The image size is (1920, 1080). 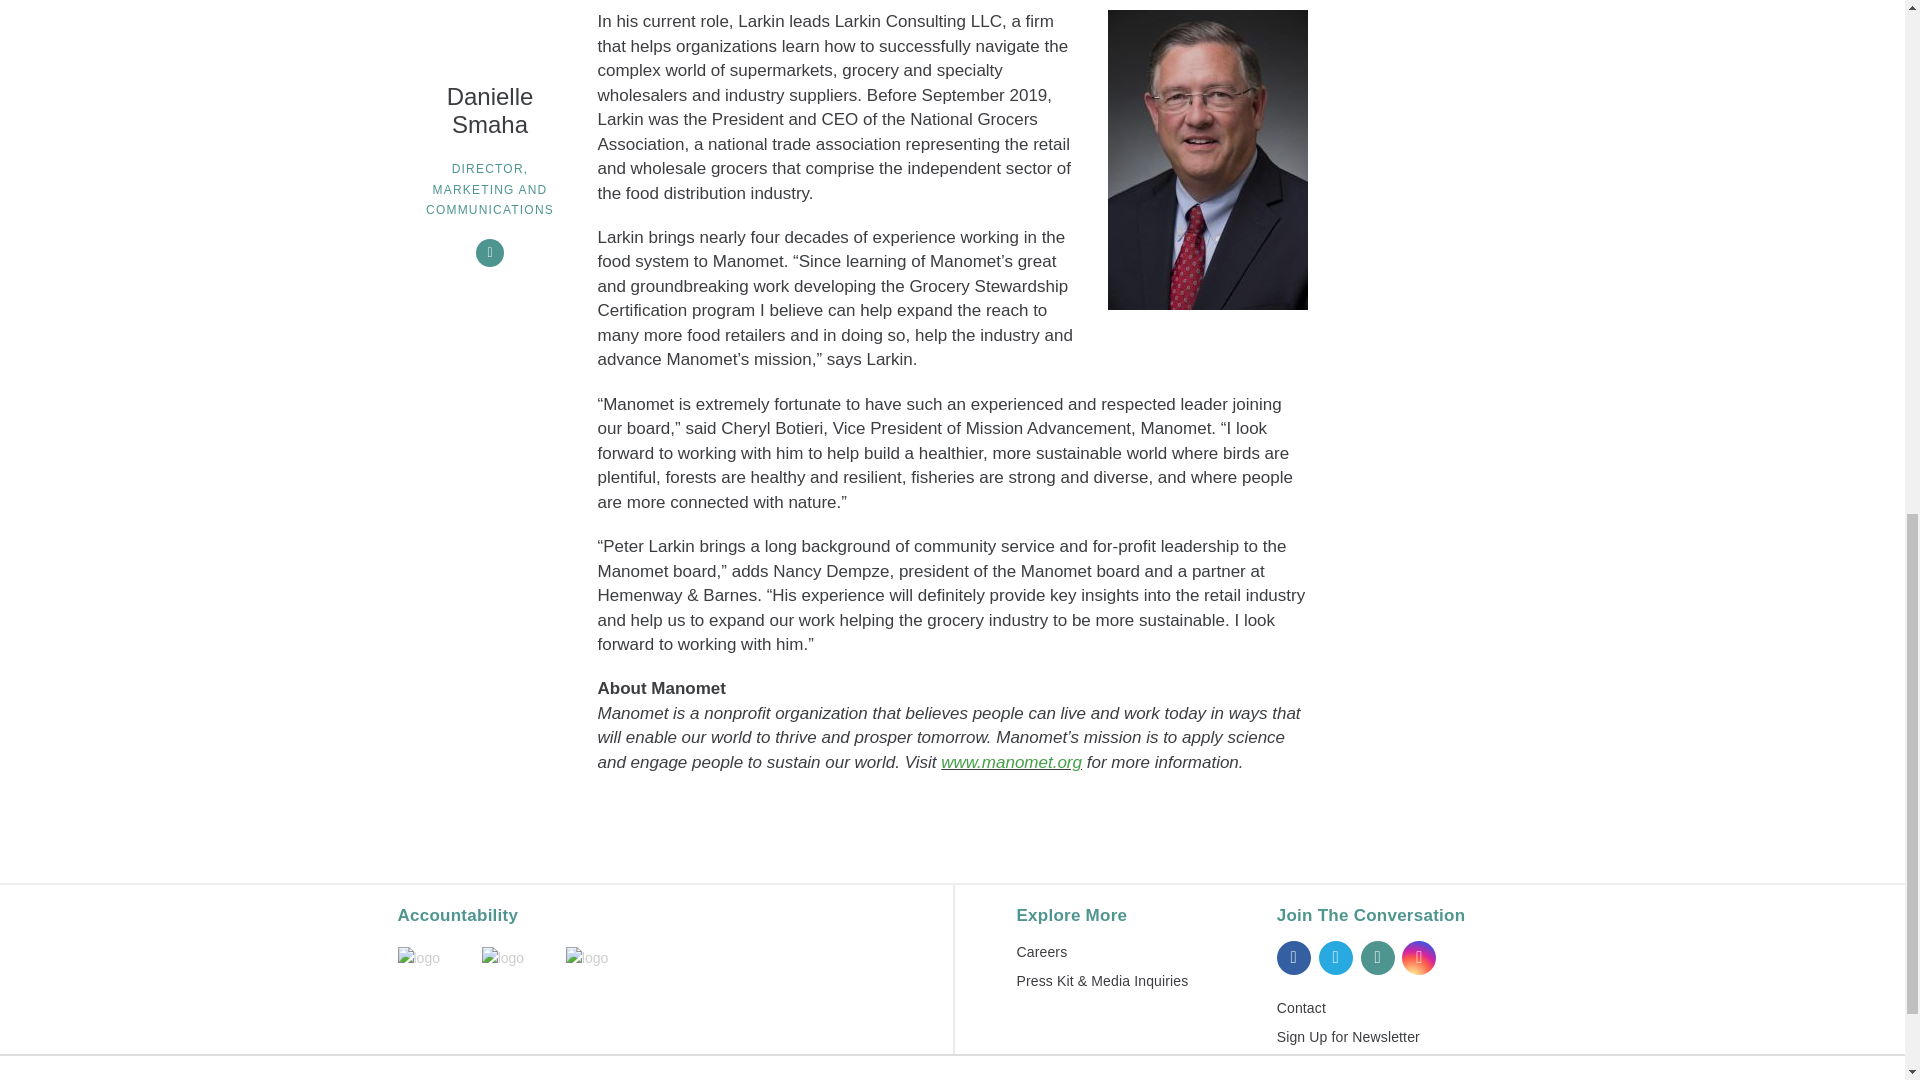 I want to click on Instagram, so click(x=1418, y=958).